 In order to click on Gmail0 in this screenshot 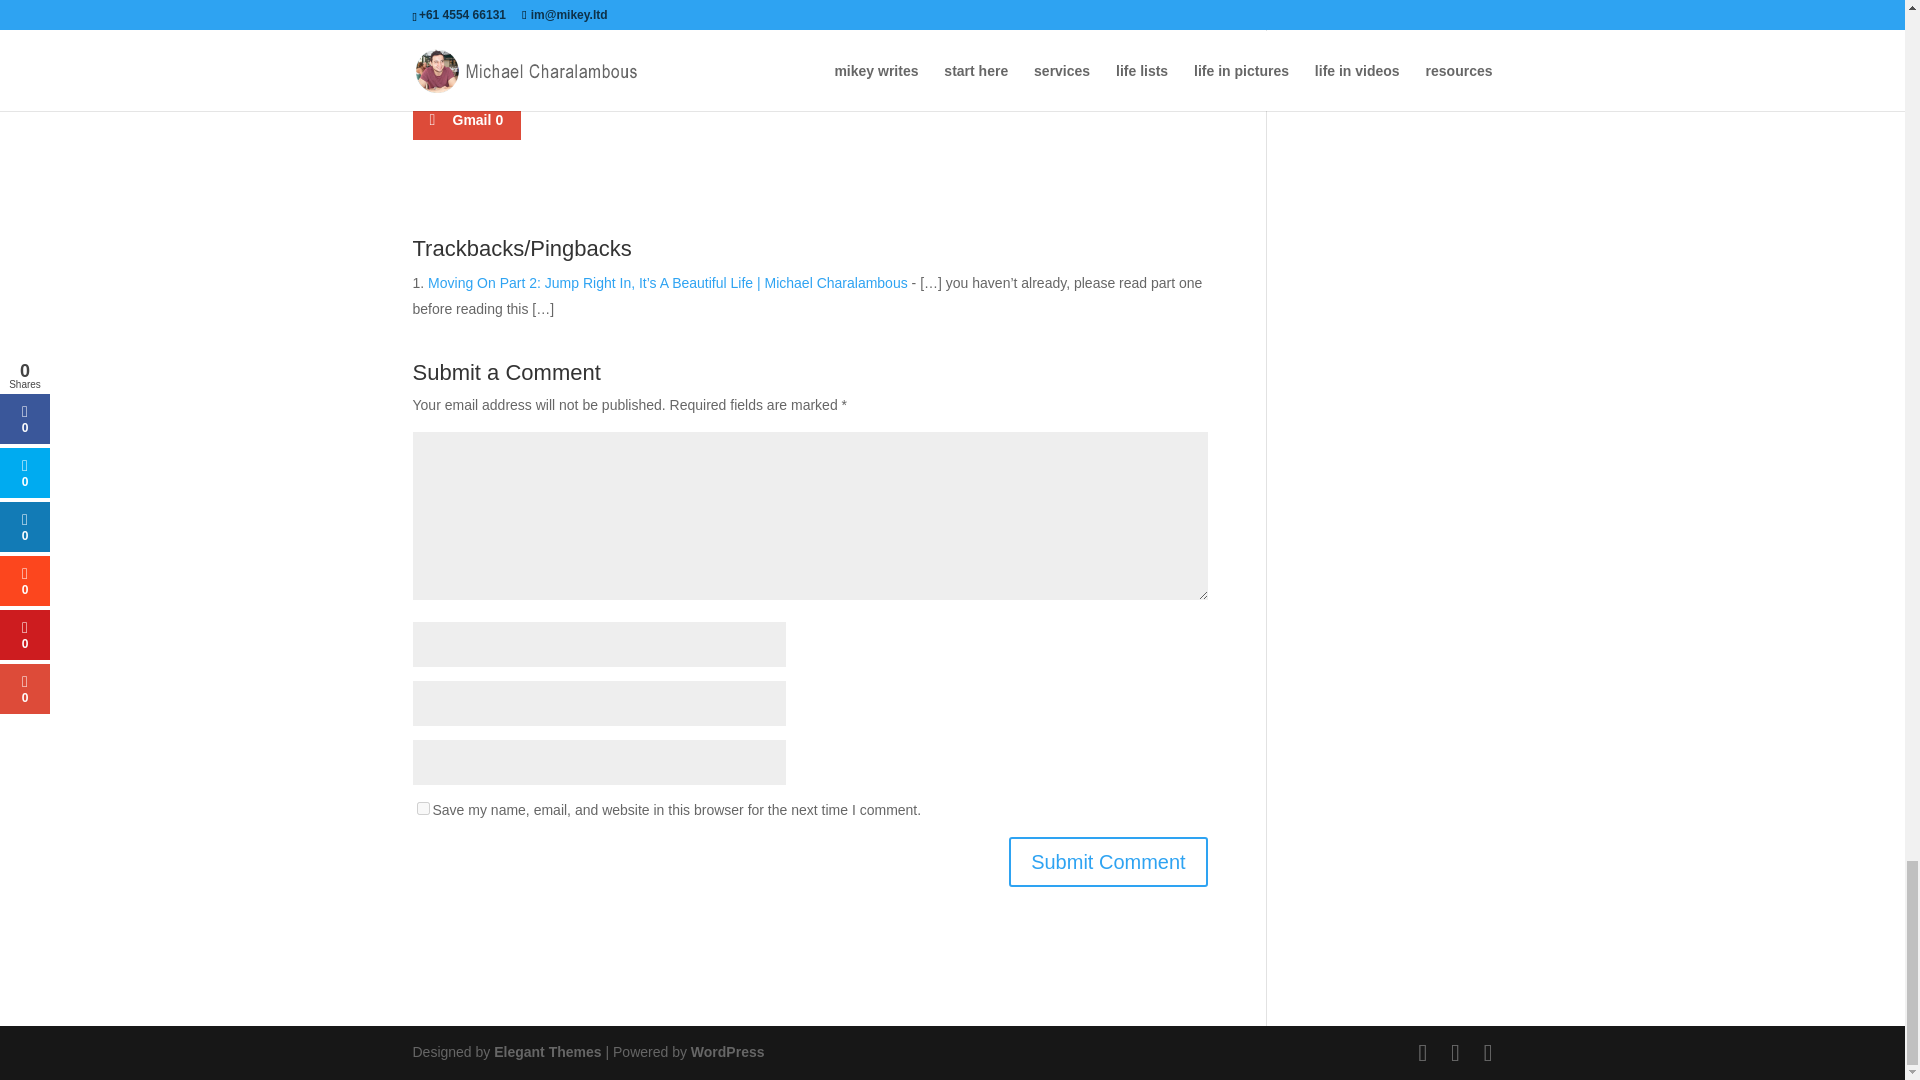, I will do `click(466, 120)`.